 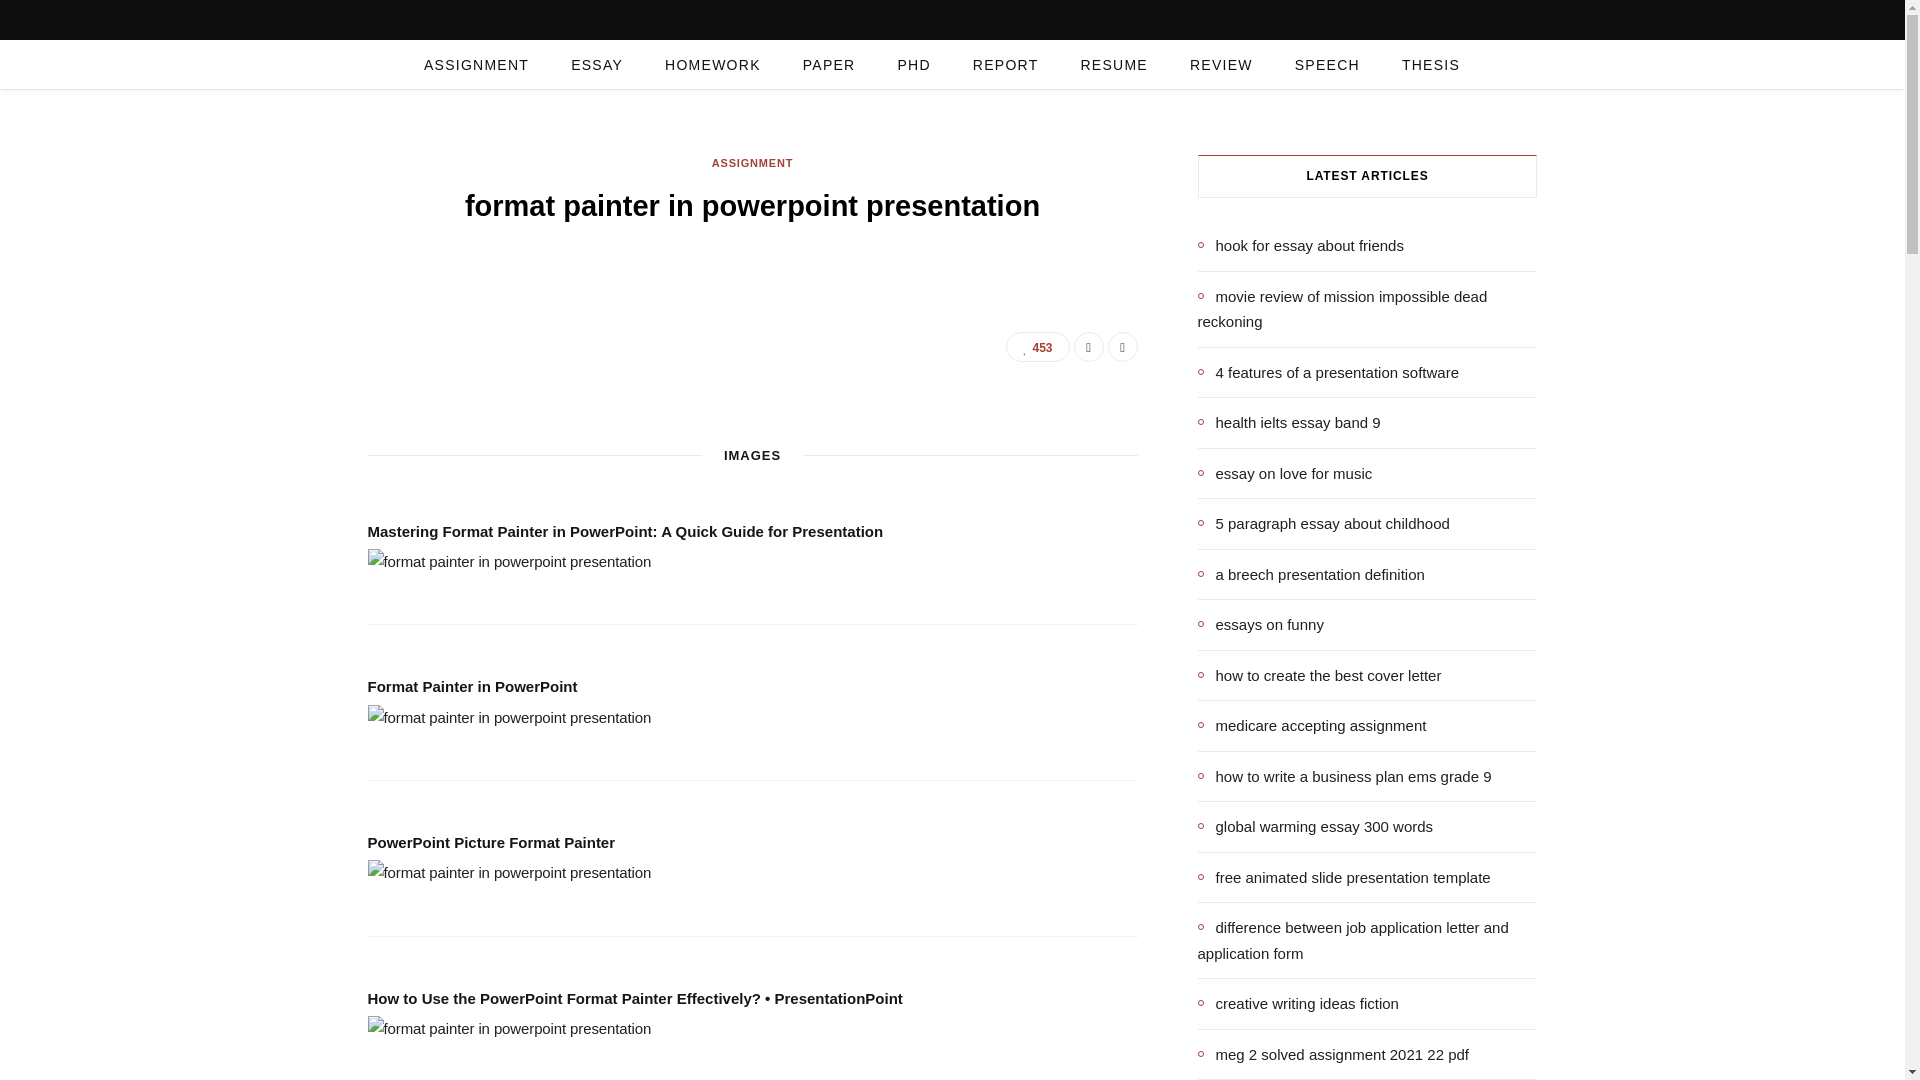 What do you see at coordinates (912, 64) in the screenshot?
I see `PHD` at bounding box center [912, 64].